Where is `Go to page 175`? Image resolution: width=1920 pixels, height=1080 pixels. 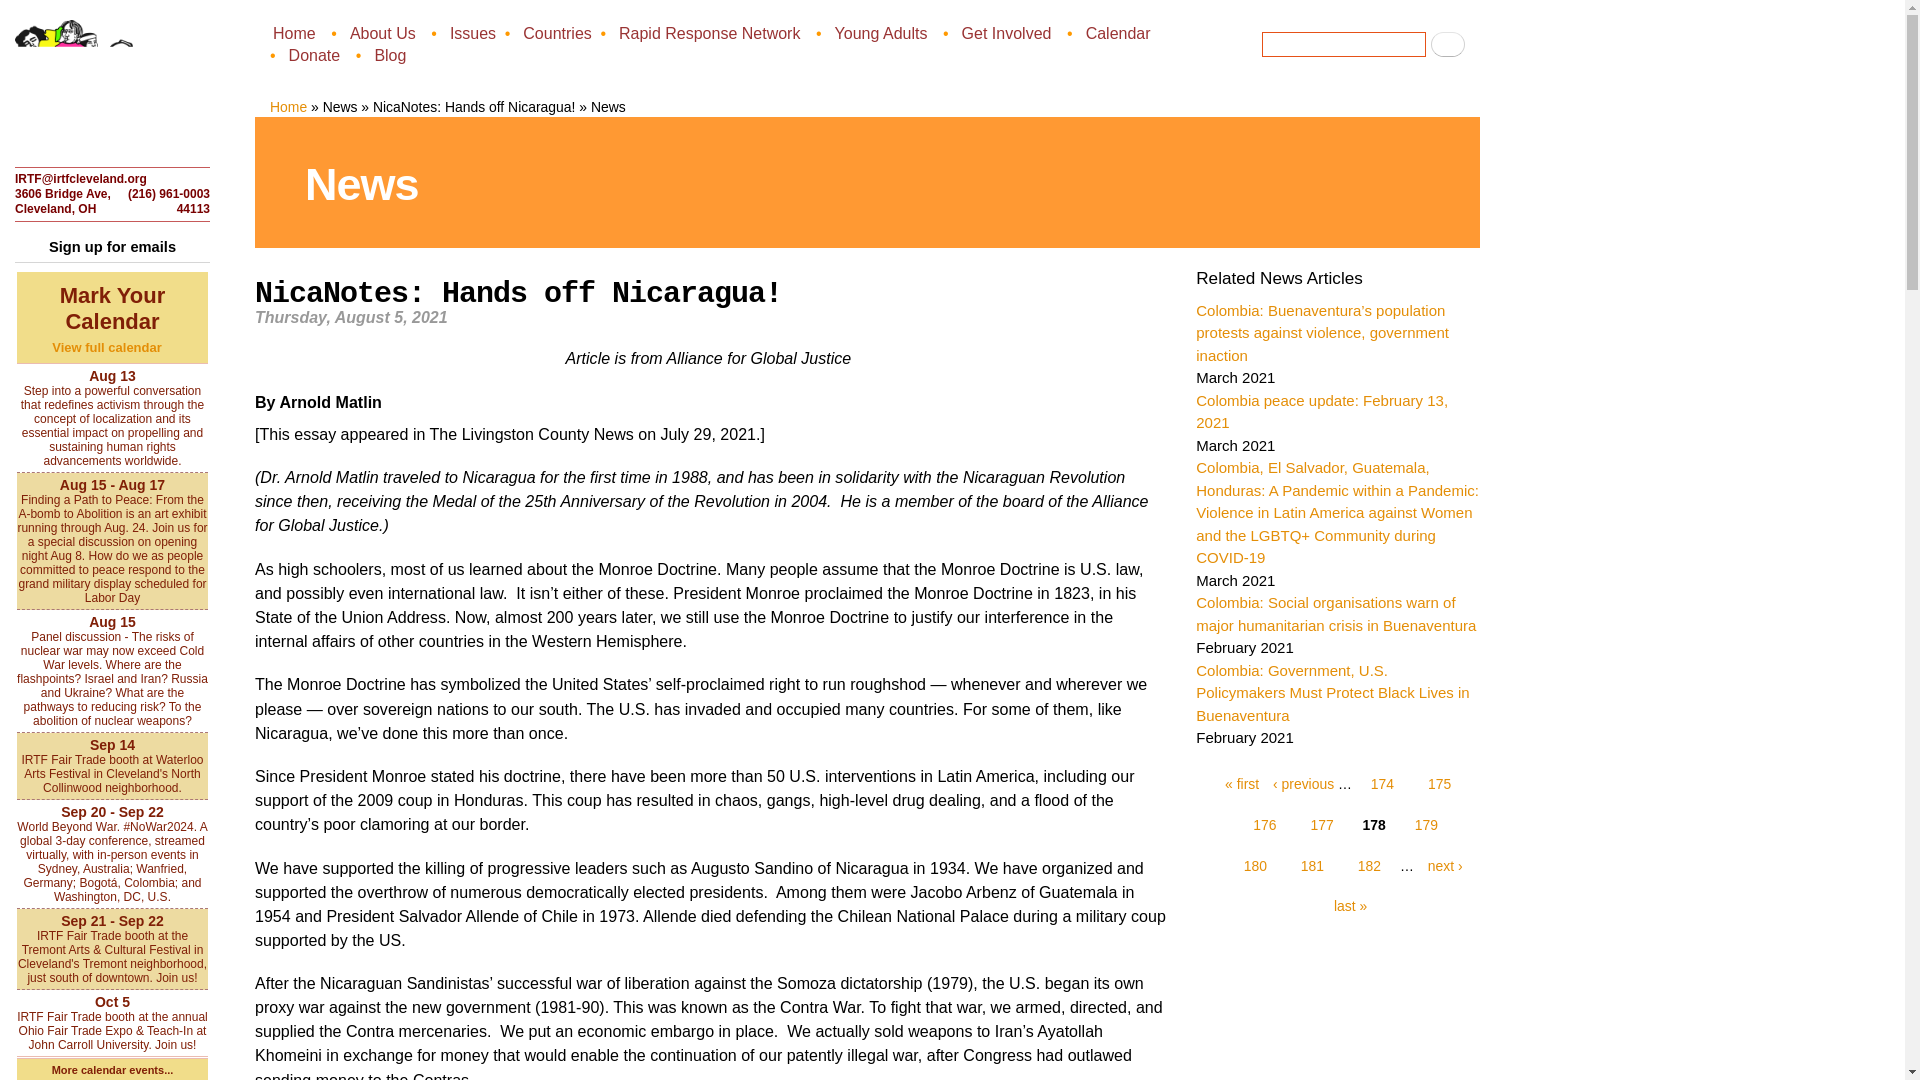
Go to page 175 is located at coordinates (1440, 784).